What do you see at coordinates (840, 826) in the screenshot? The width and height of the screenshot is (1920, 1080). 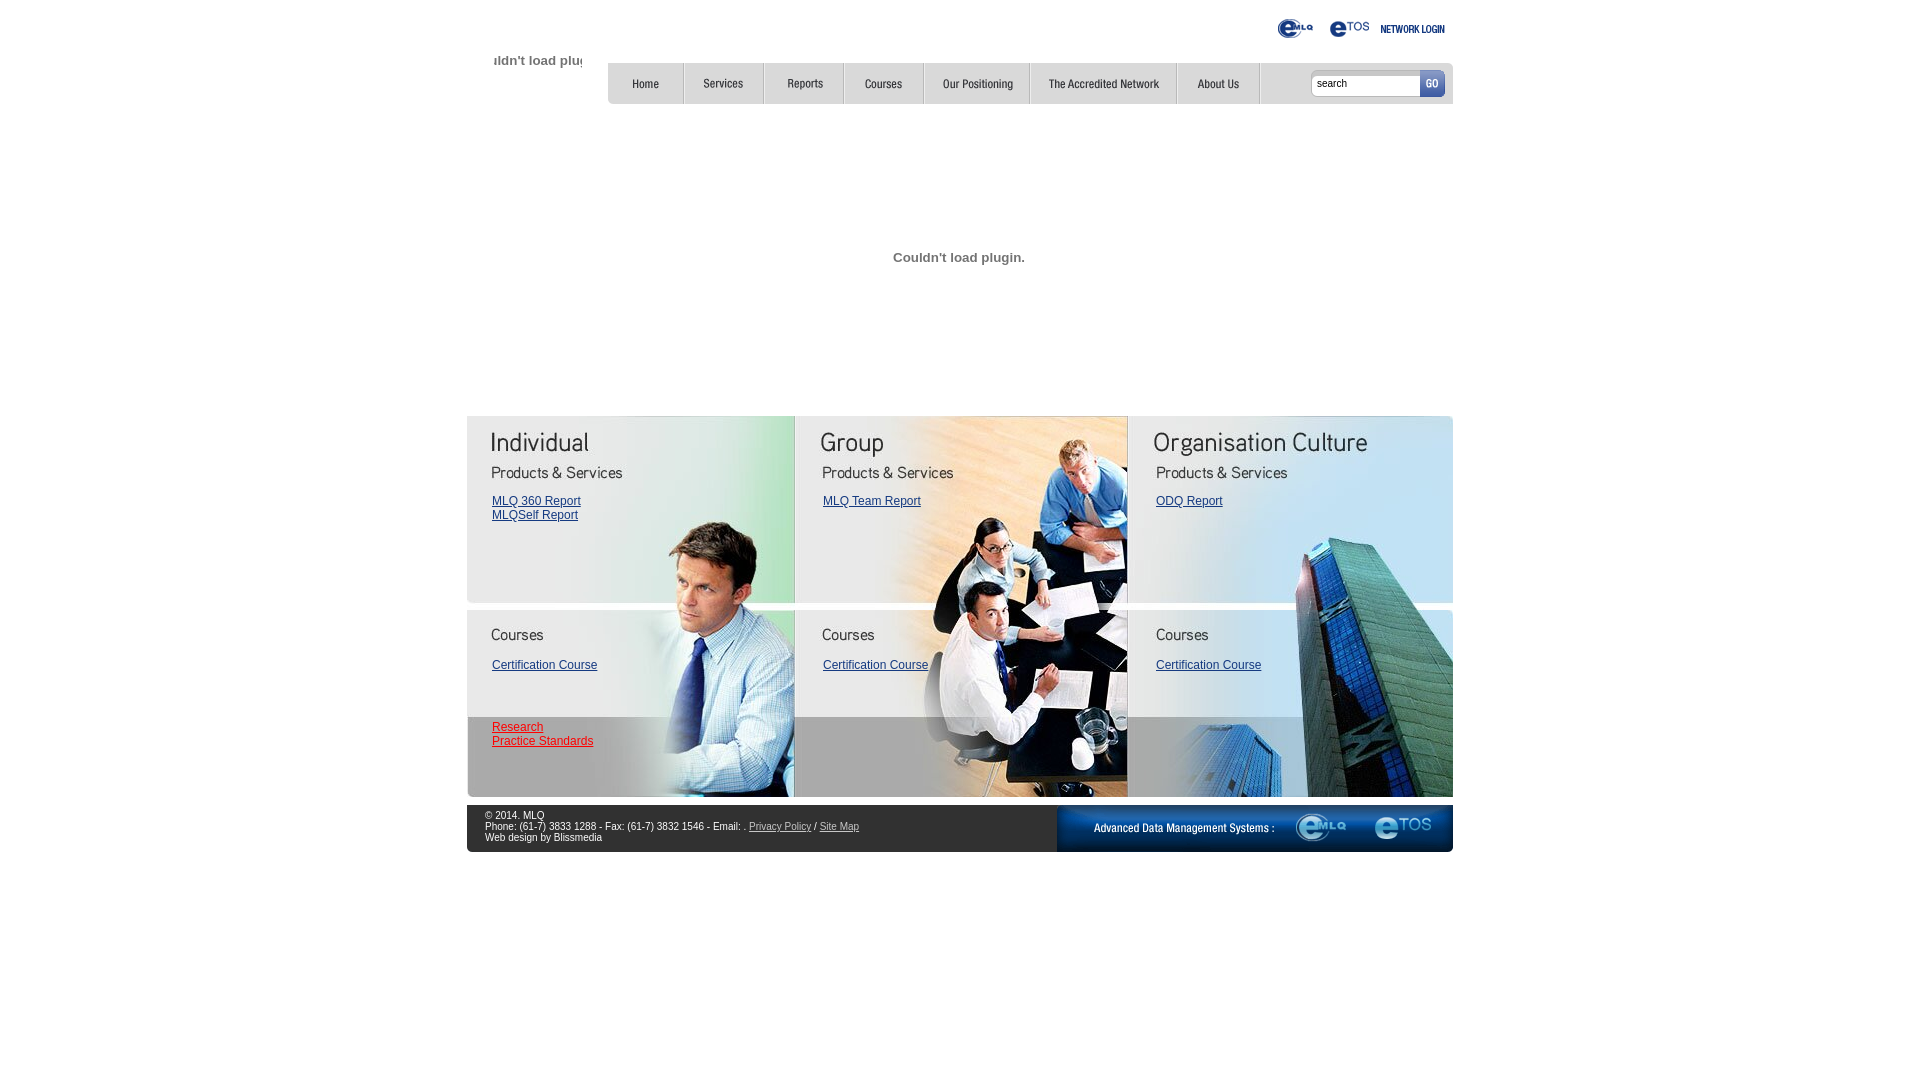 I see `Site Map` at bounding box center [840, 826].